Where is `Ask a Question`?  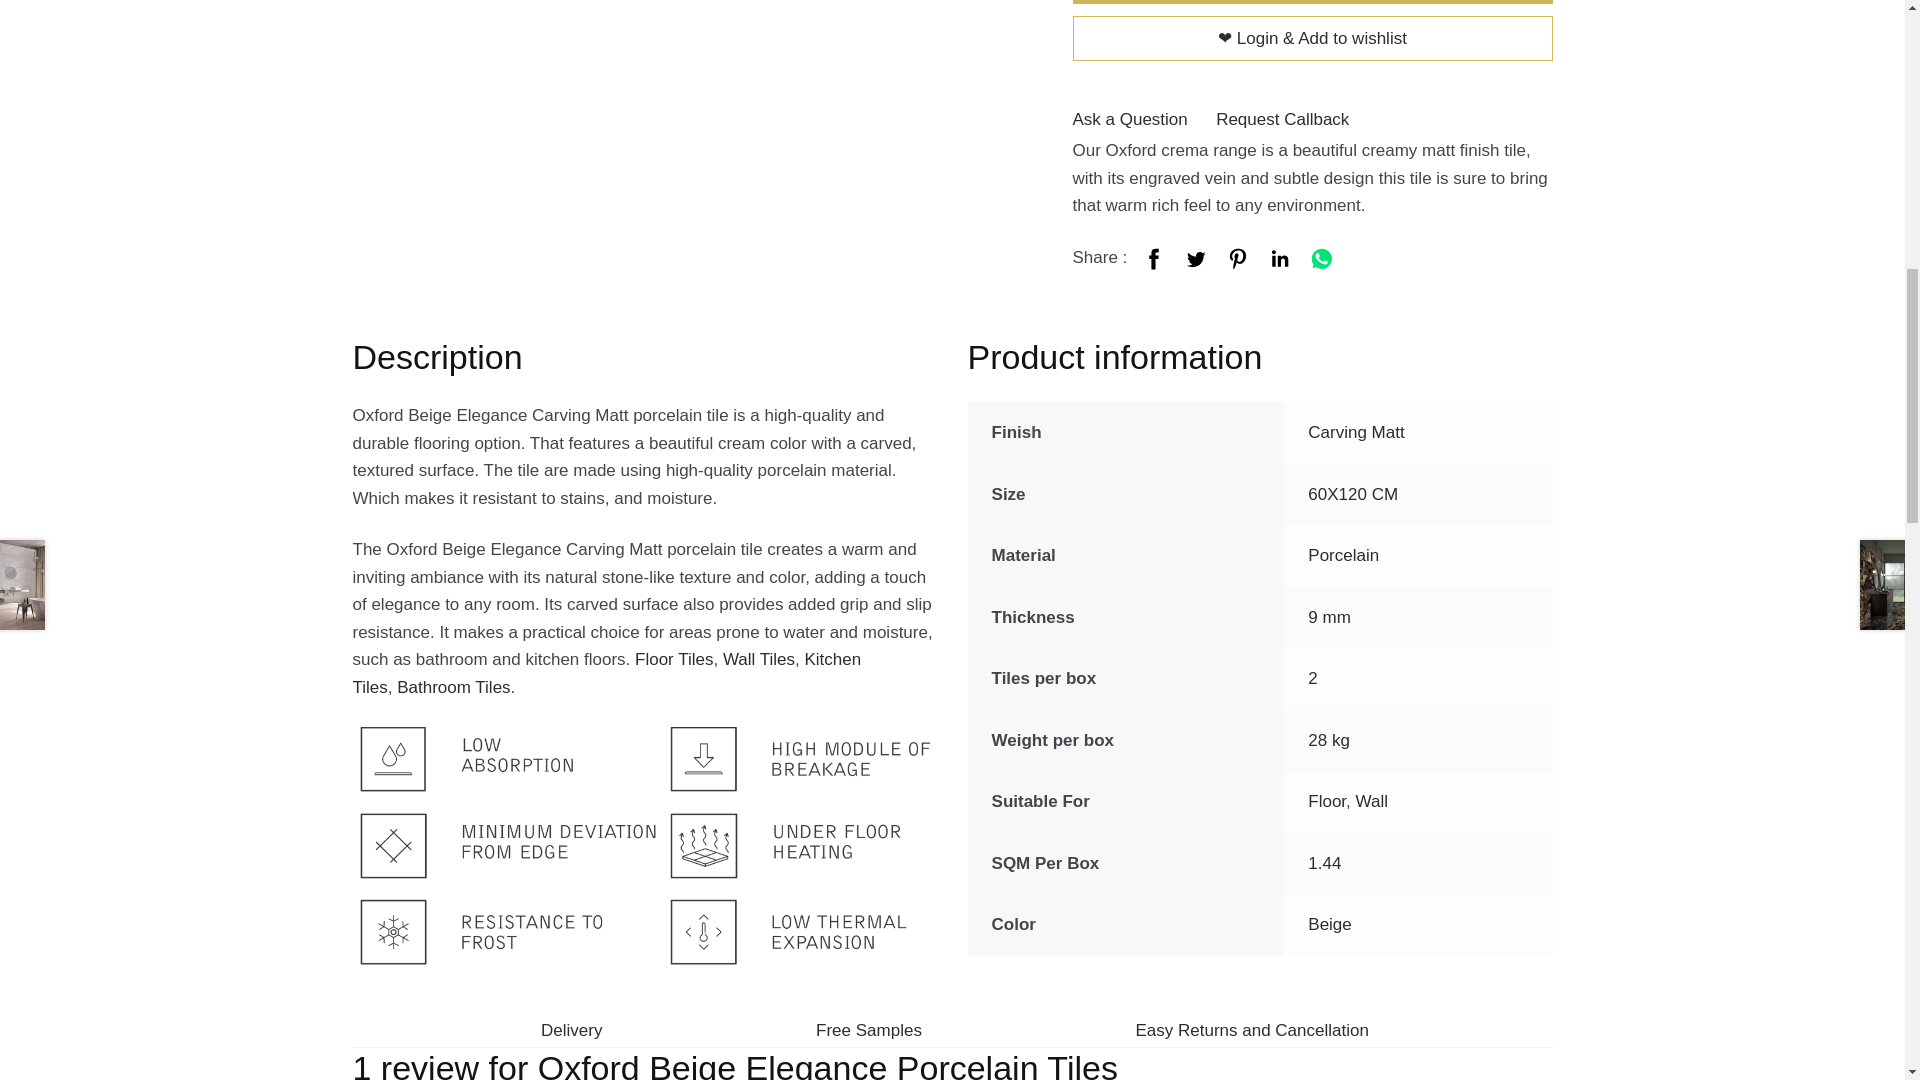
Ask a Question is located at coordinates (1128, 119).